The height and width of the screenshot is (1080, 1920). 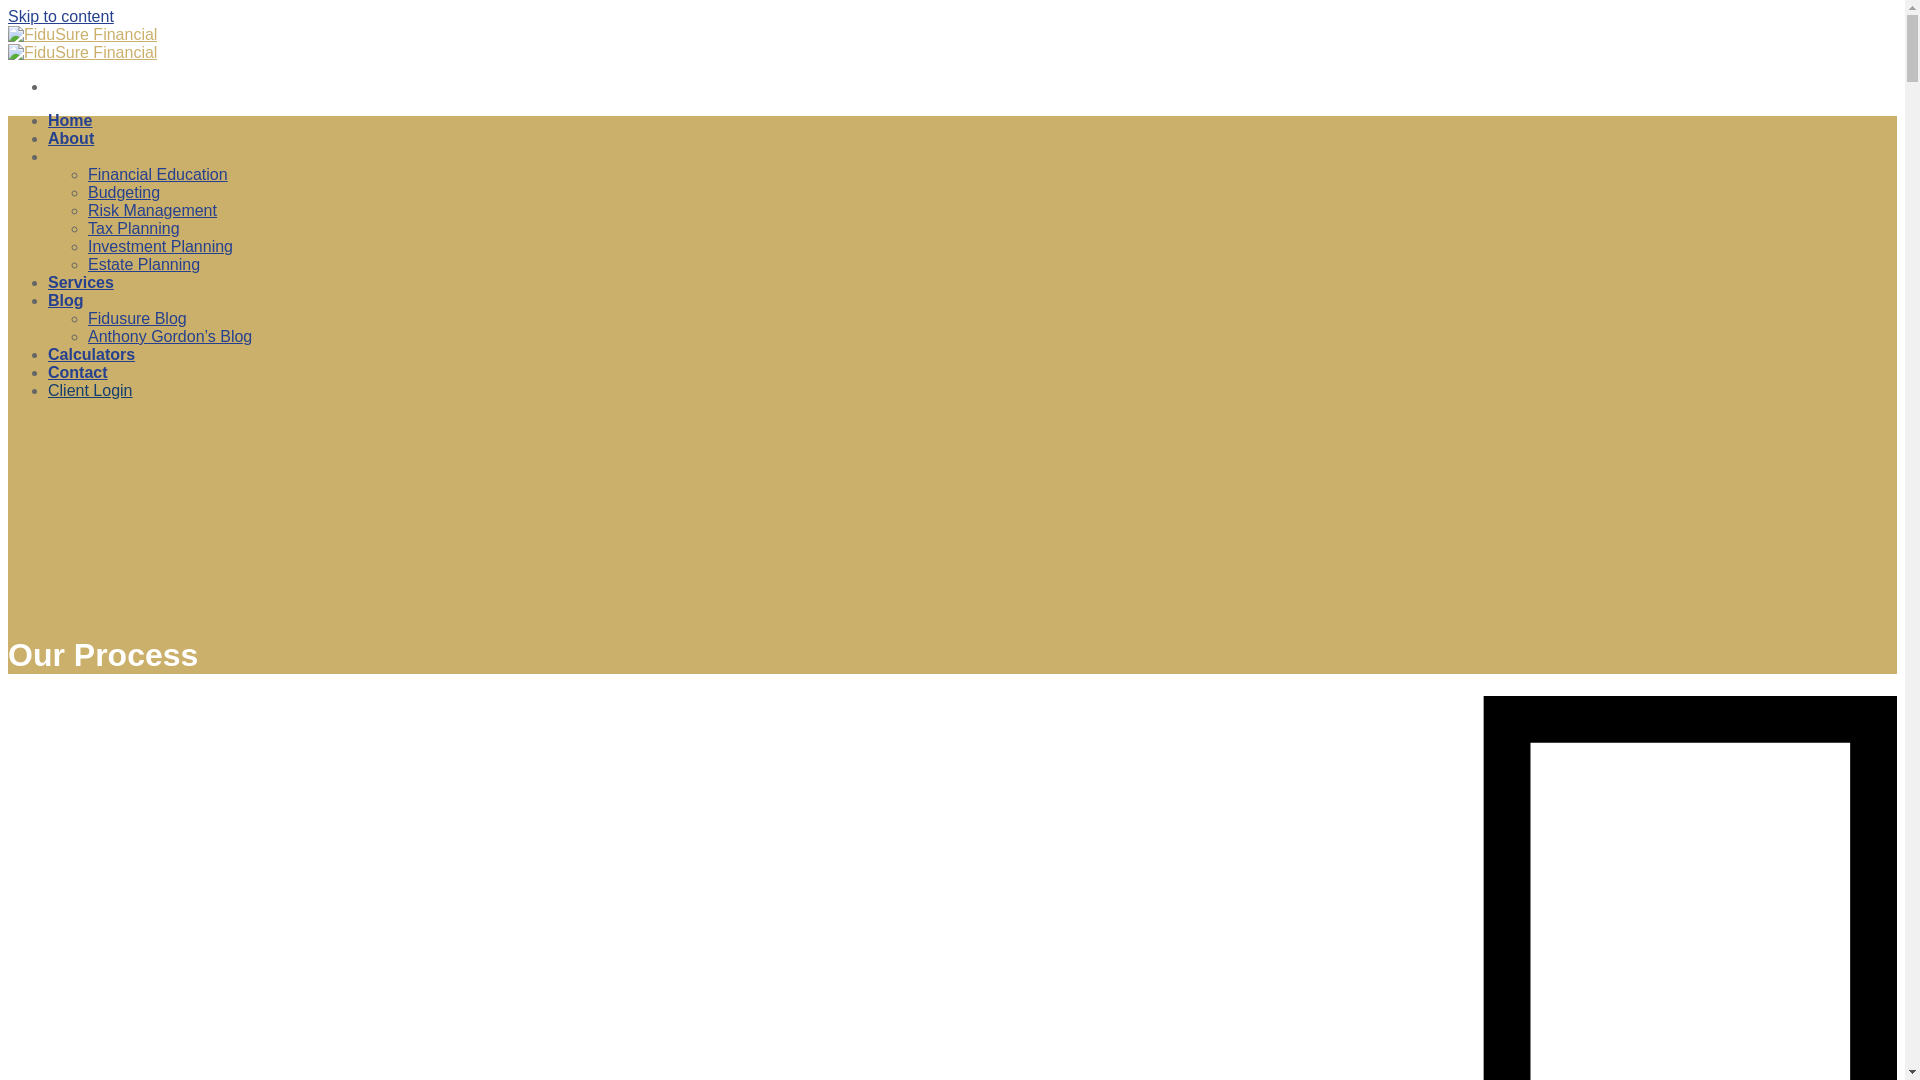 I want to click on Budgeting, so click(x=124, y=192).